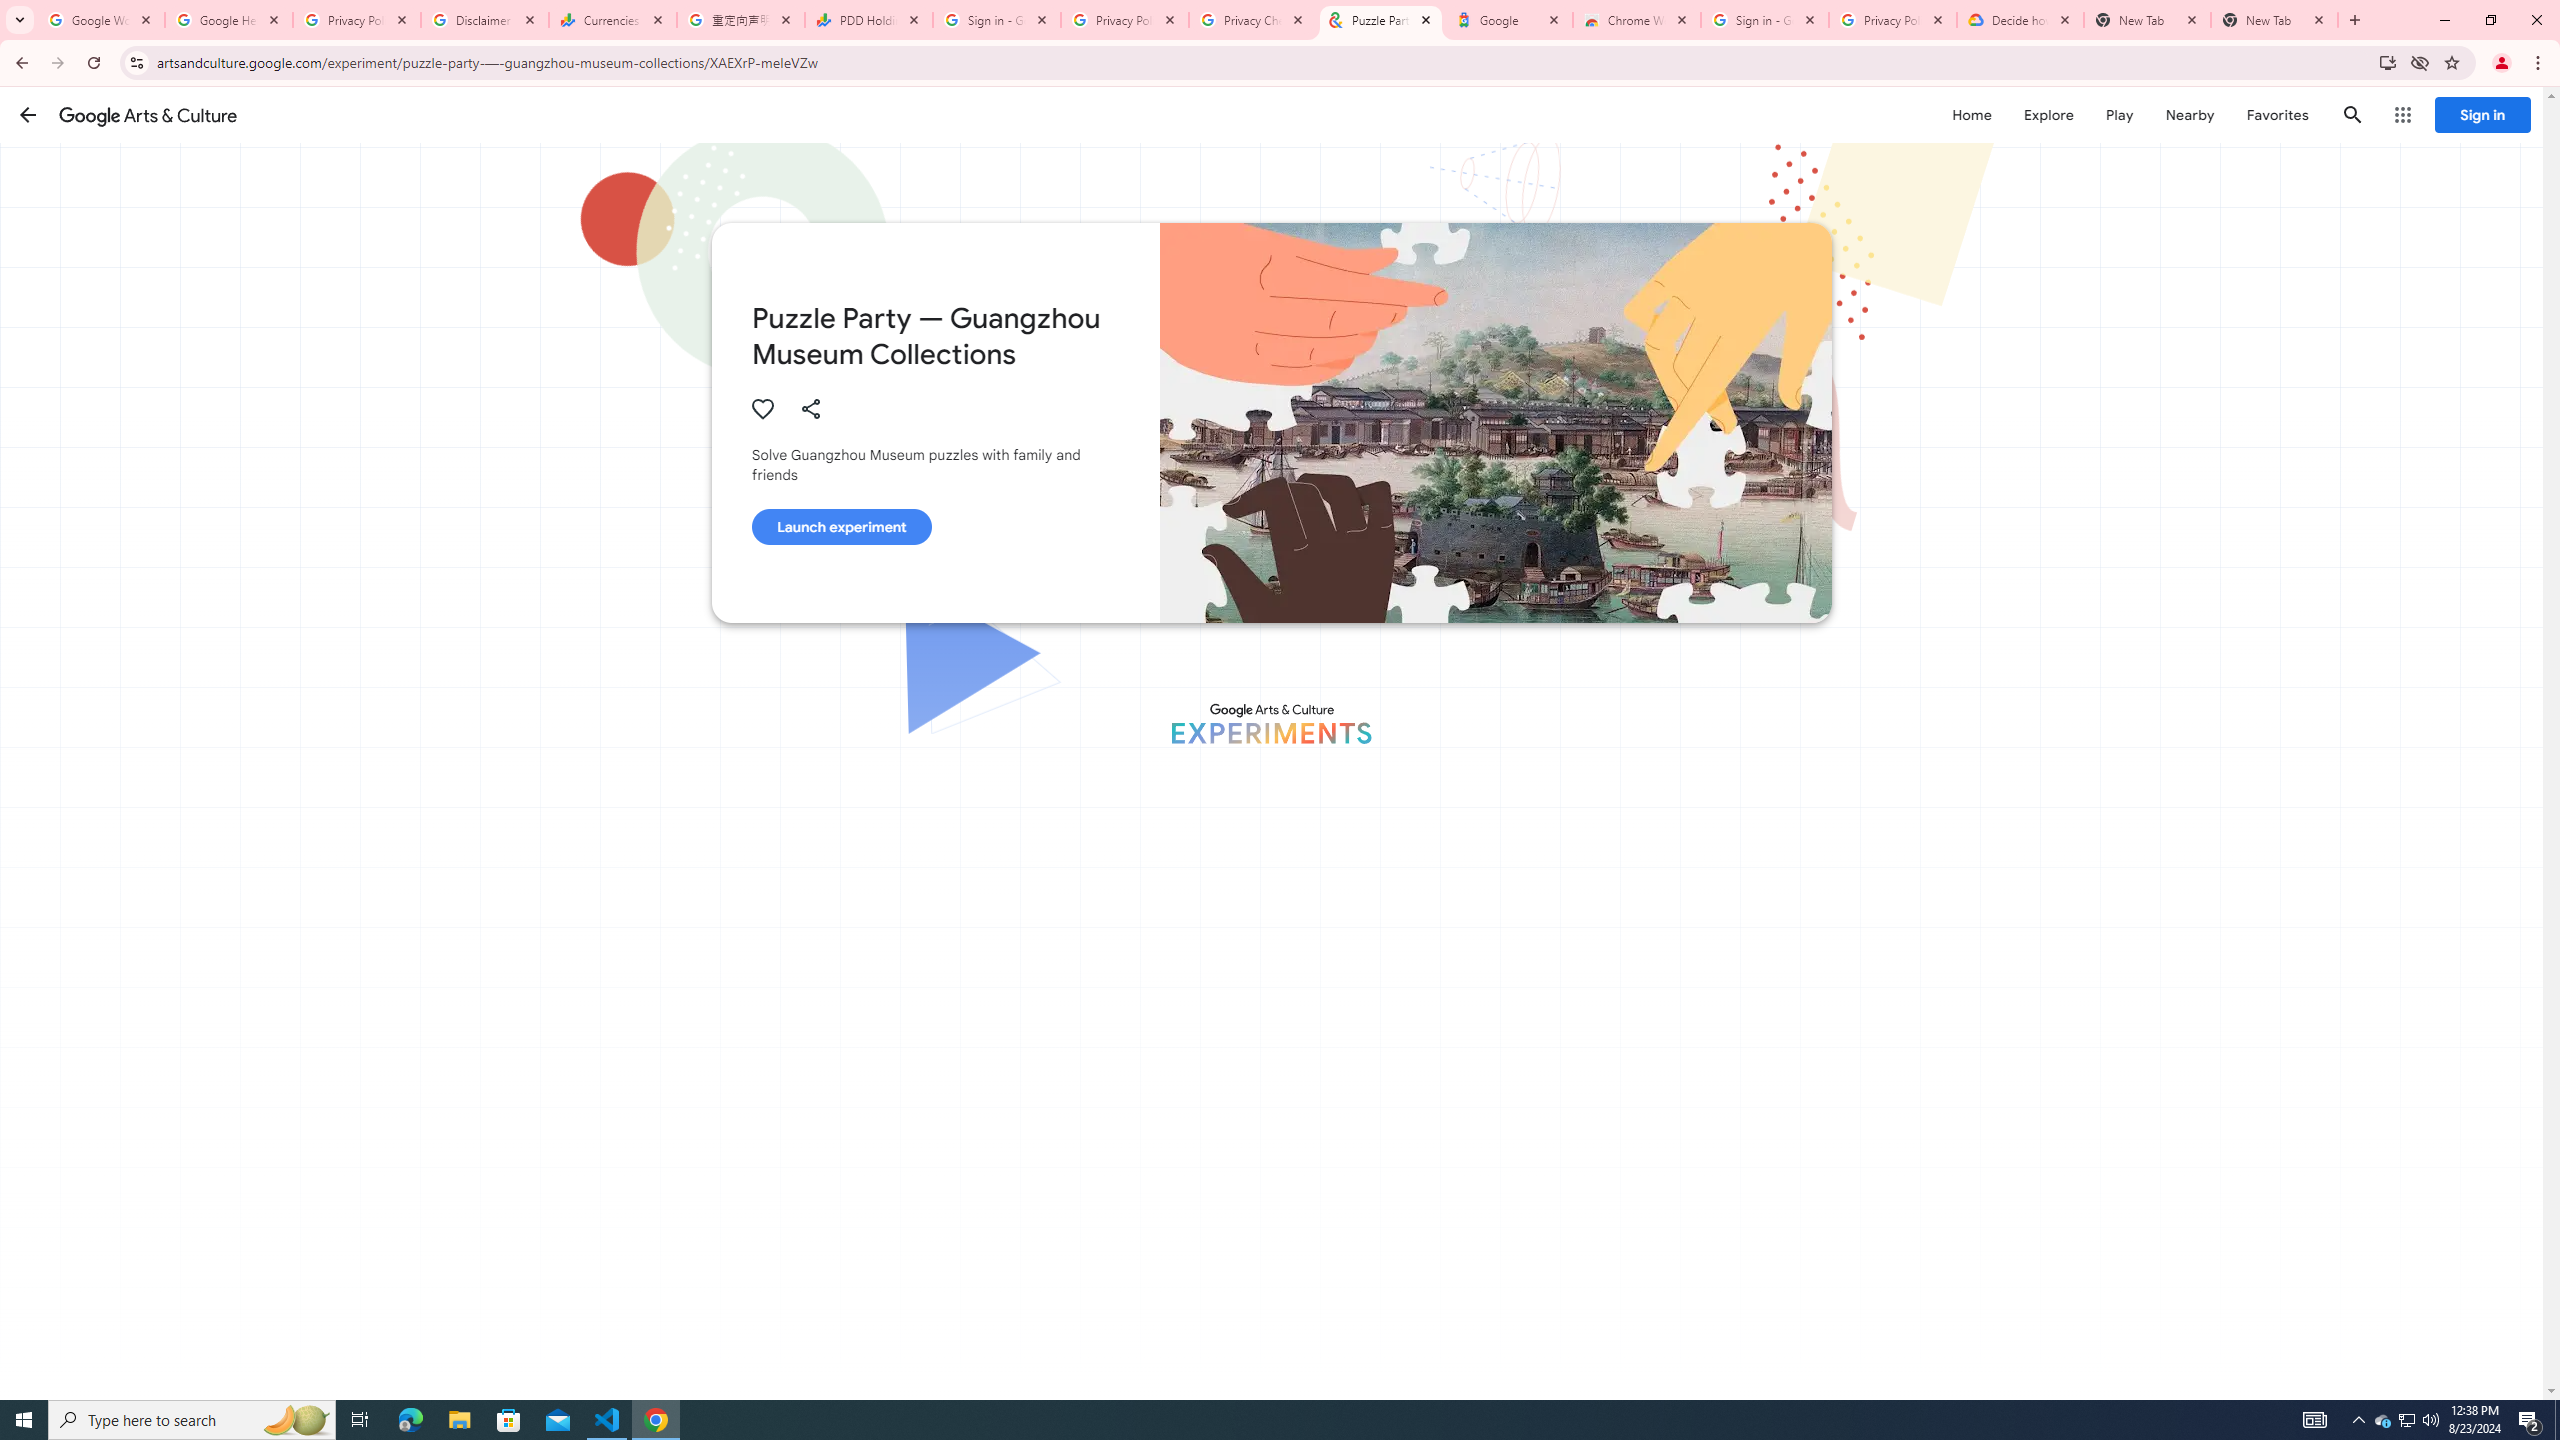 The height and width of the screenshot is (1440, 2560). What do you see at coordinates (1260, 1370) in the screenshot?
I see `Medium` at bounding box center [1260, 1370].